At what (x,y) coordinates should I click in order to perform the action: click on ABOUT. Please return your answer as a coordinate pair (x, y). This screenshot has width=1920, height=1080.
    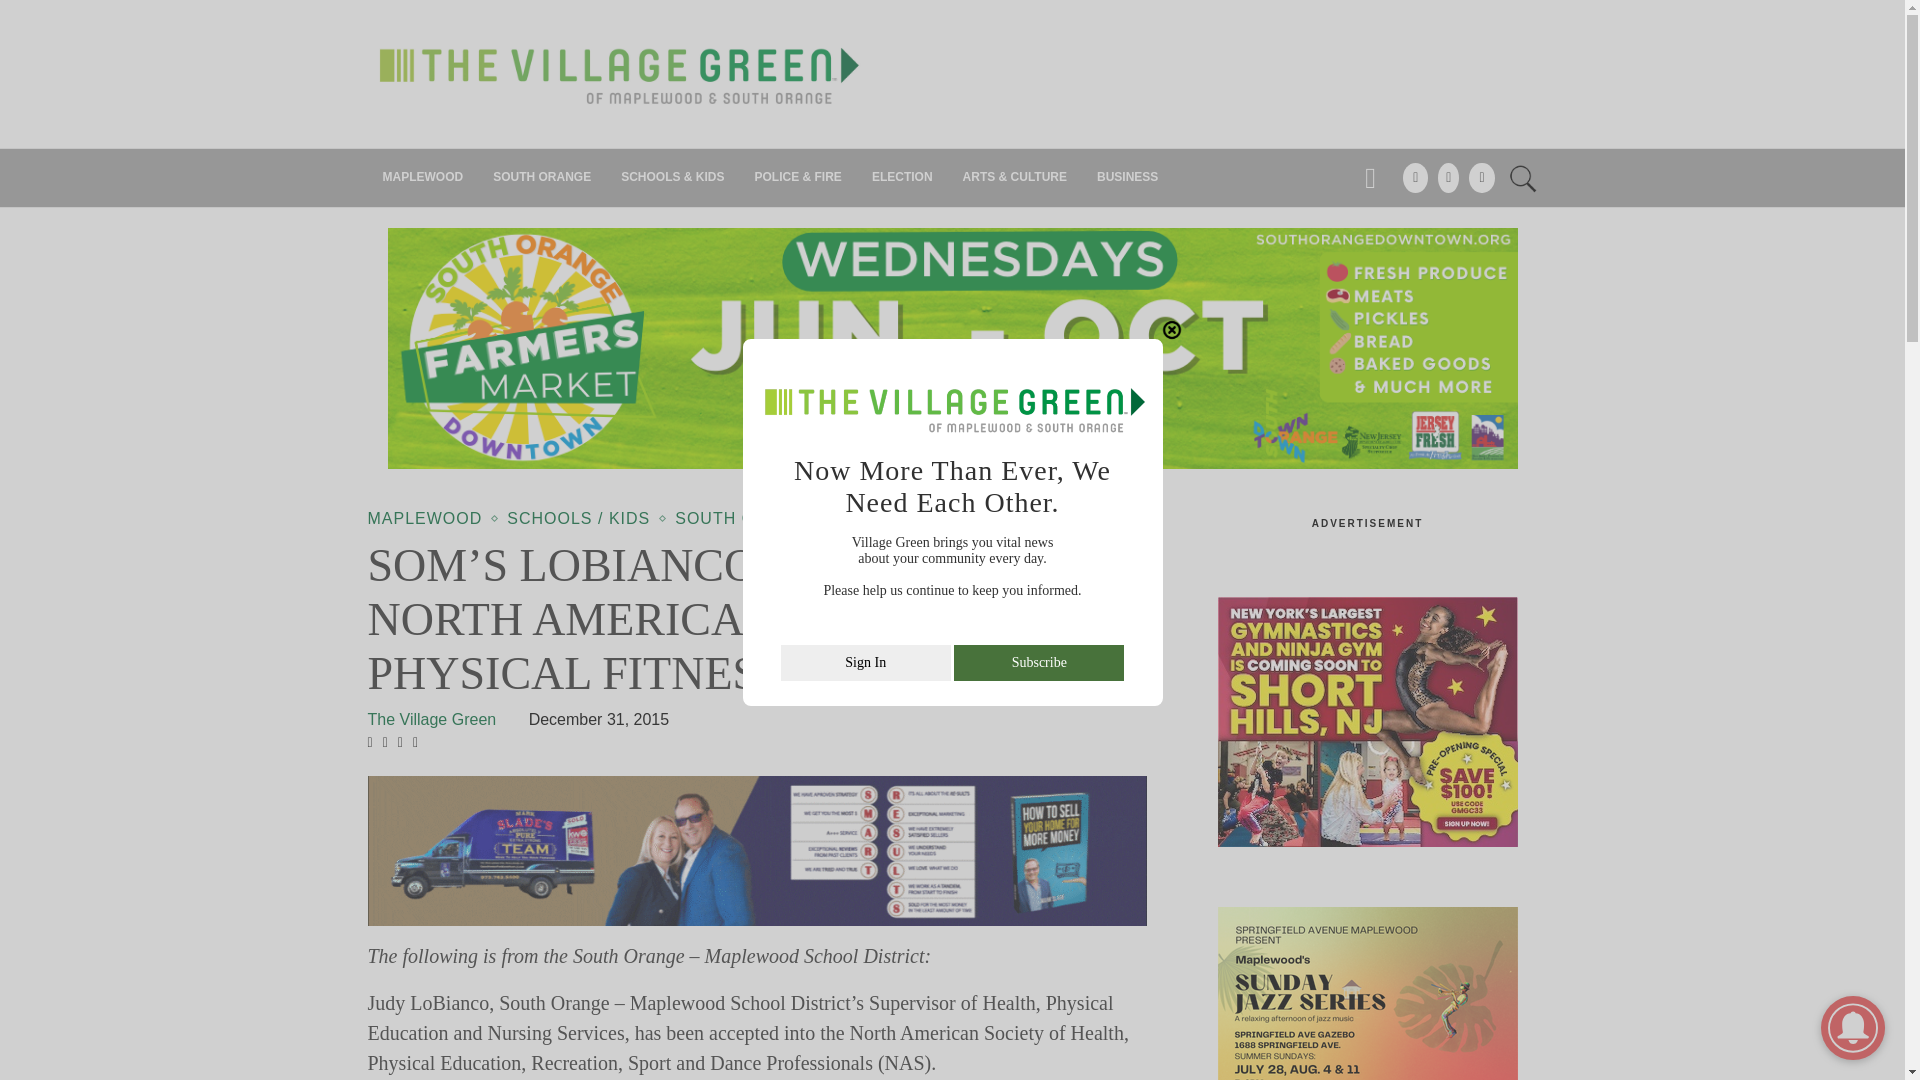
    Looking at the image, I should click on (1336, 100).